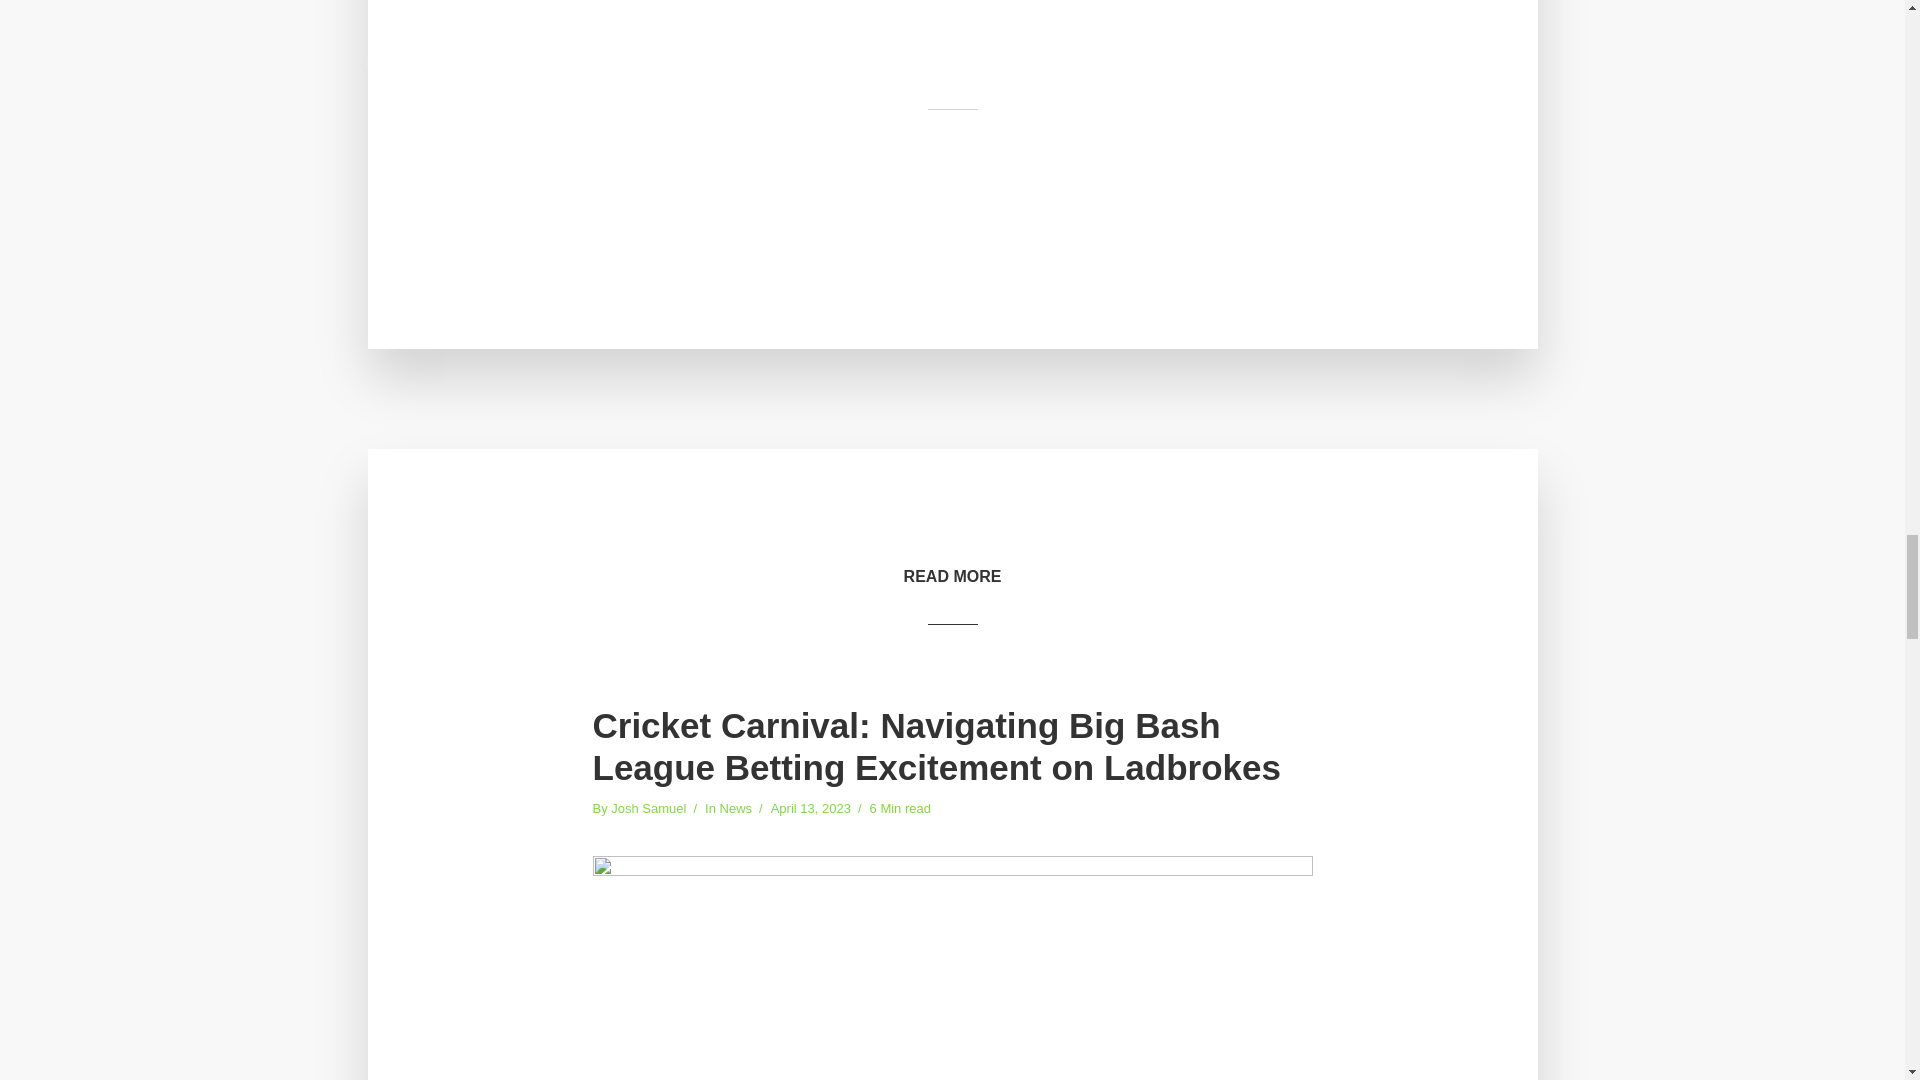 The width and height of the screenshot is (1920, 1080). I want to click on Josh Samuel, so click(648, 810).